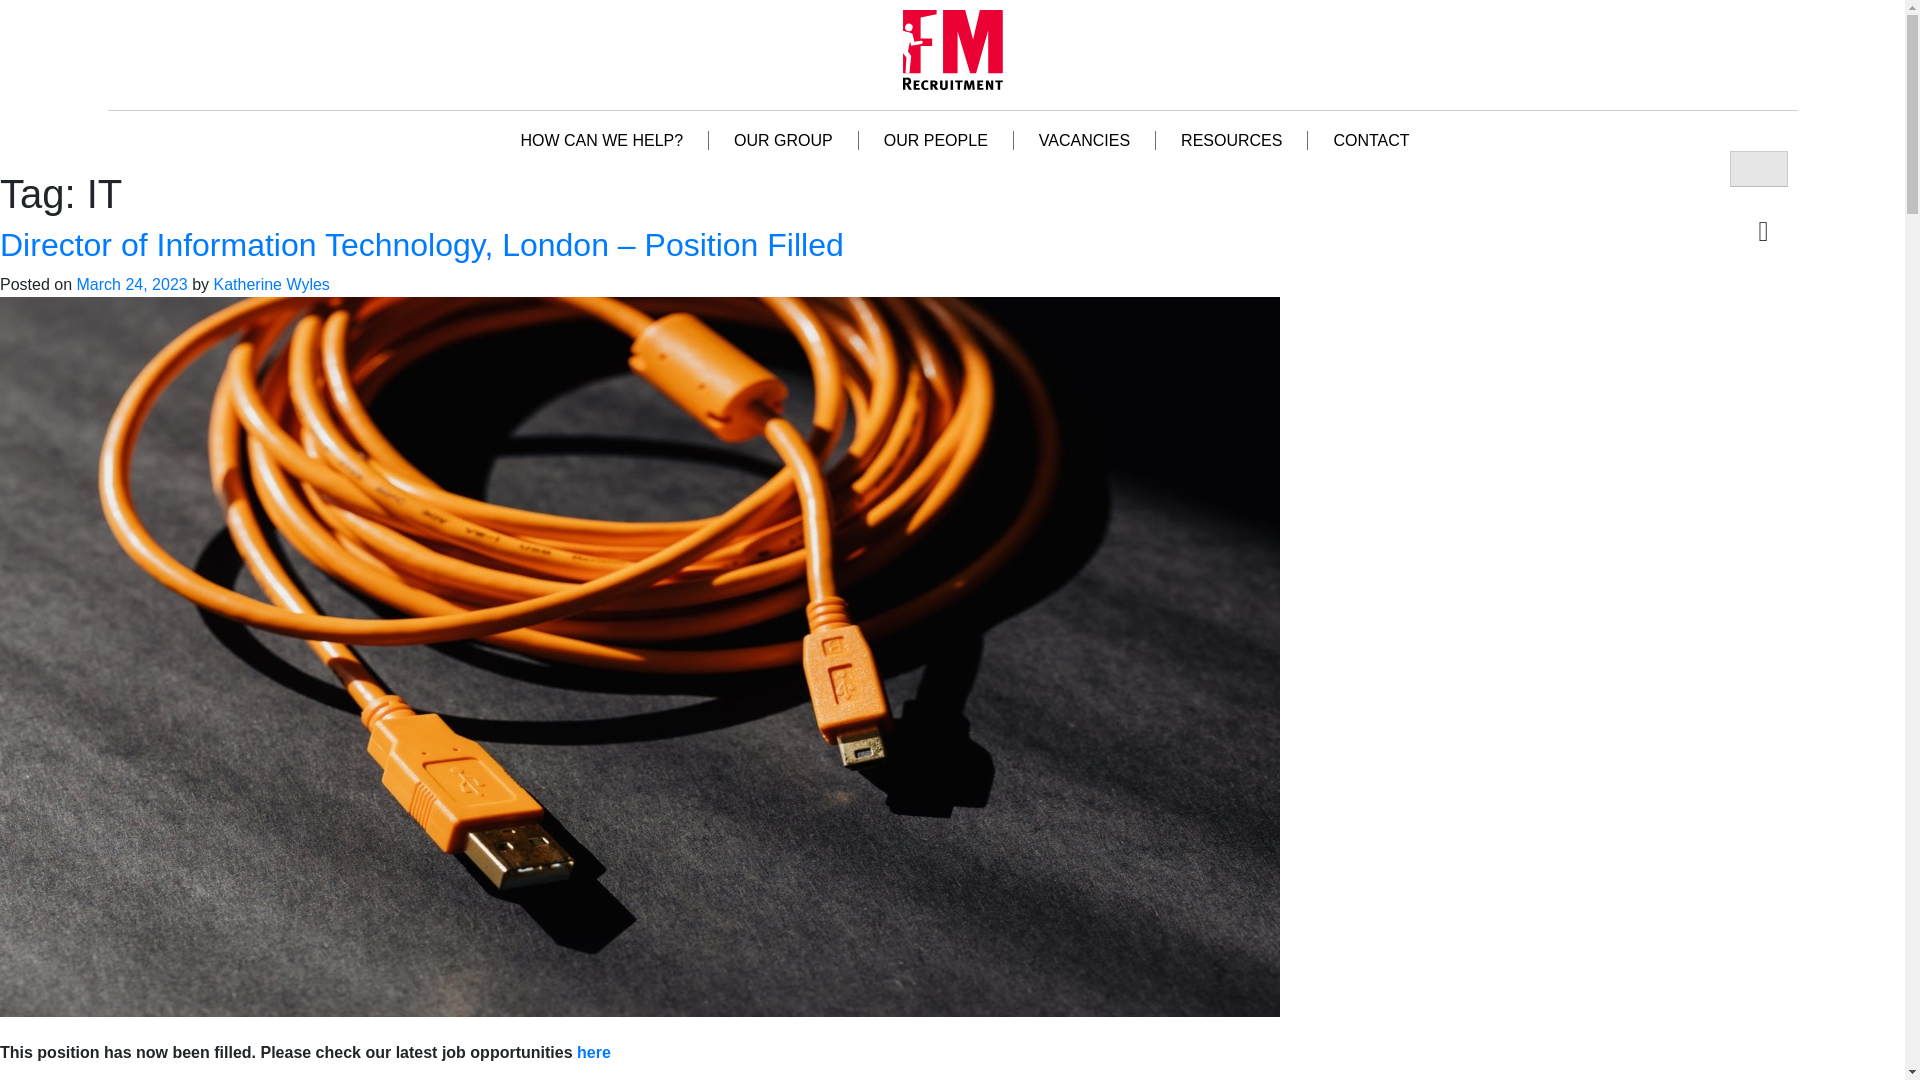 This screenshot has width=1920, height=1080. What do you see at coordinates (270, 284) in the screenshot?
I see `Katherine Wyles` at bounding box center [270, 284].